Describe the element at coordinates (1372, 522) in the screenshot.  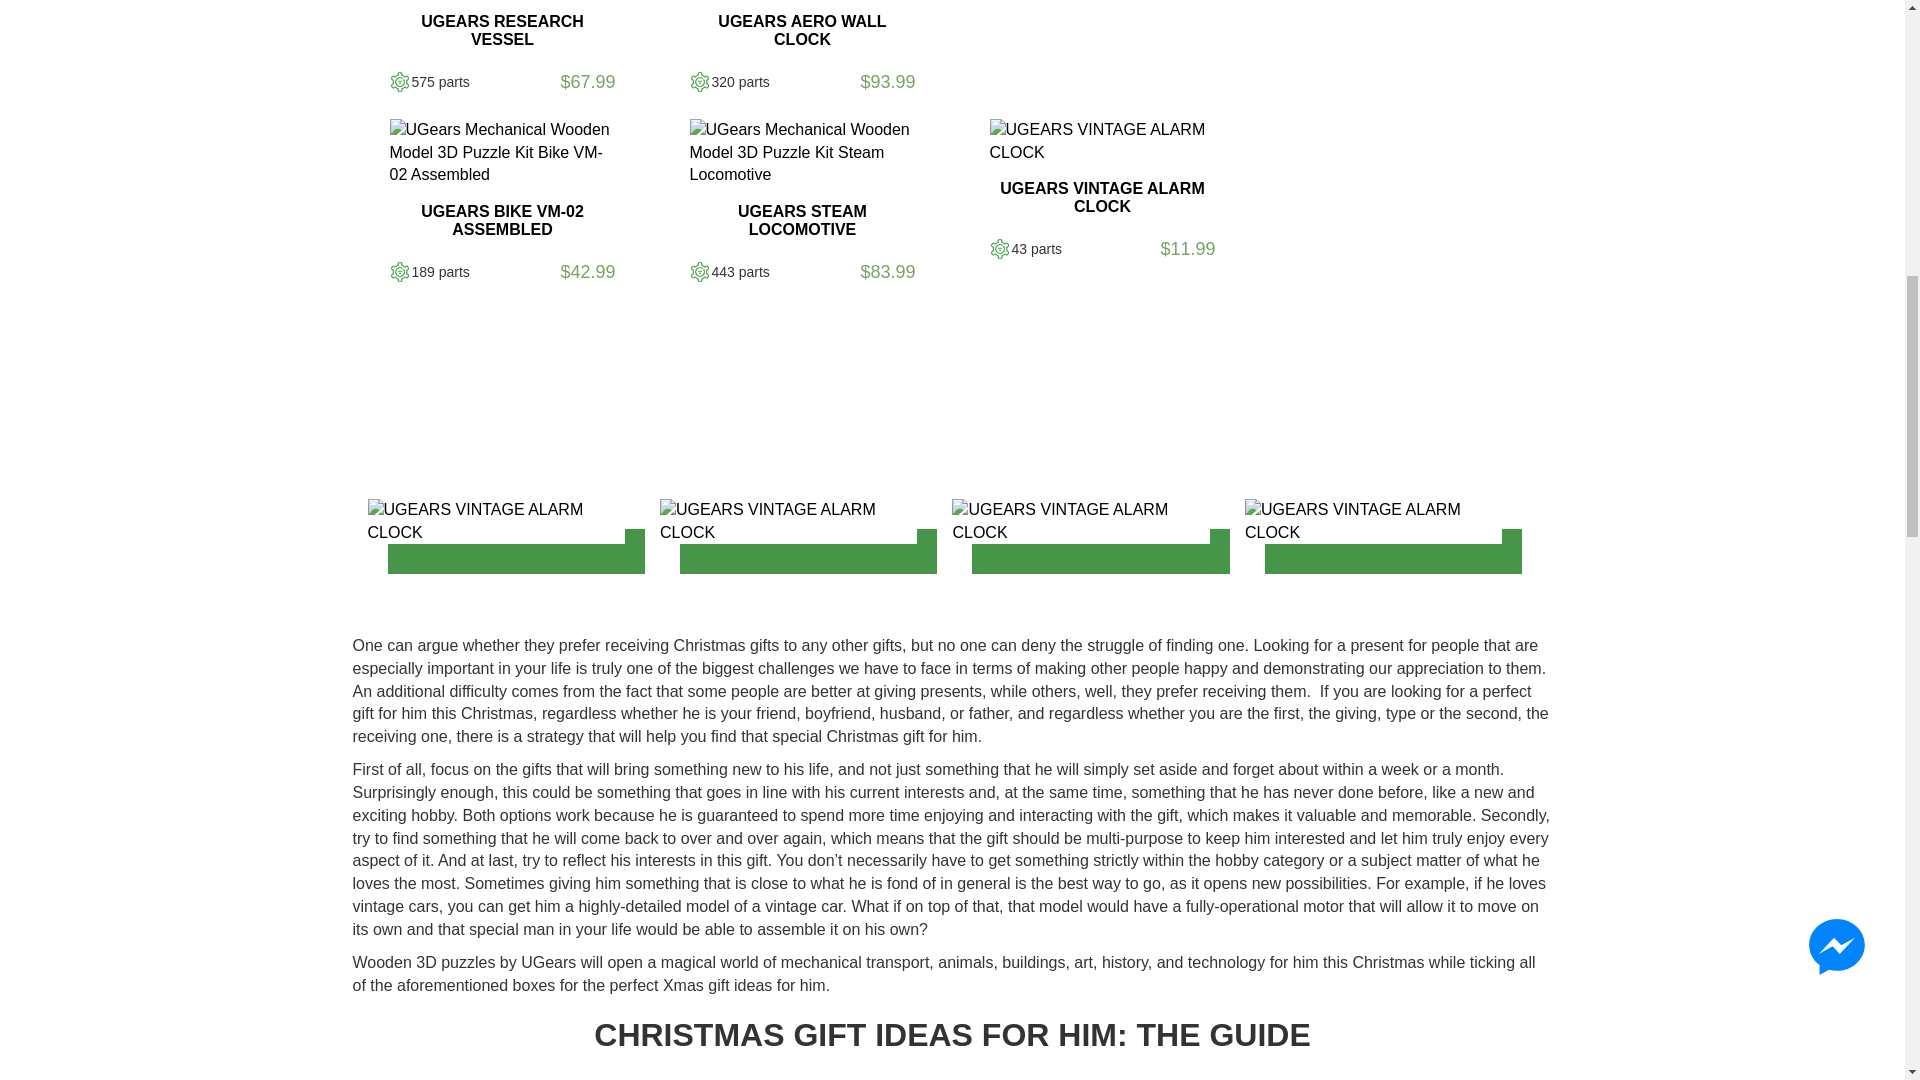
I see `UGEARS VINTAGE ALARM CLOCK` at that location.